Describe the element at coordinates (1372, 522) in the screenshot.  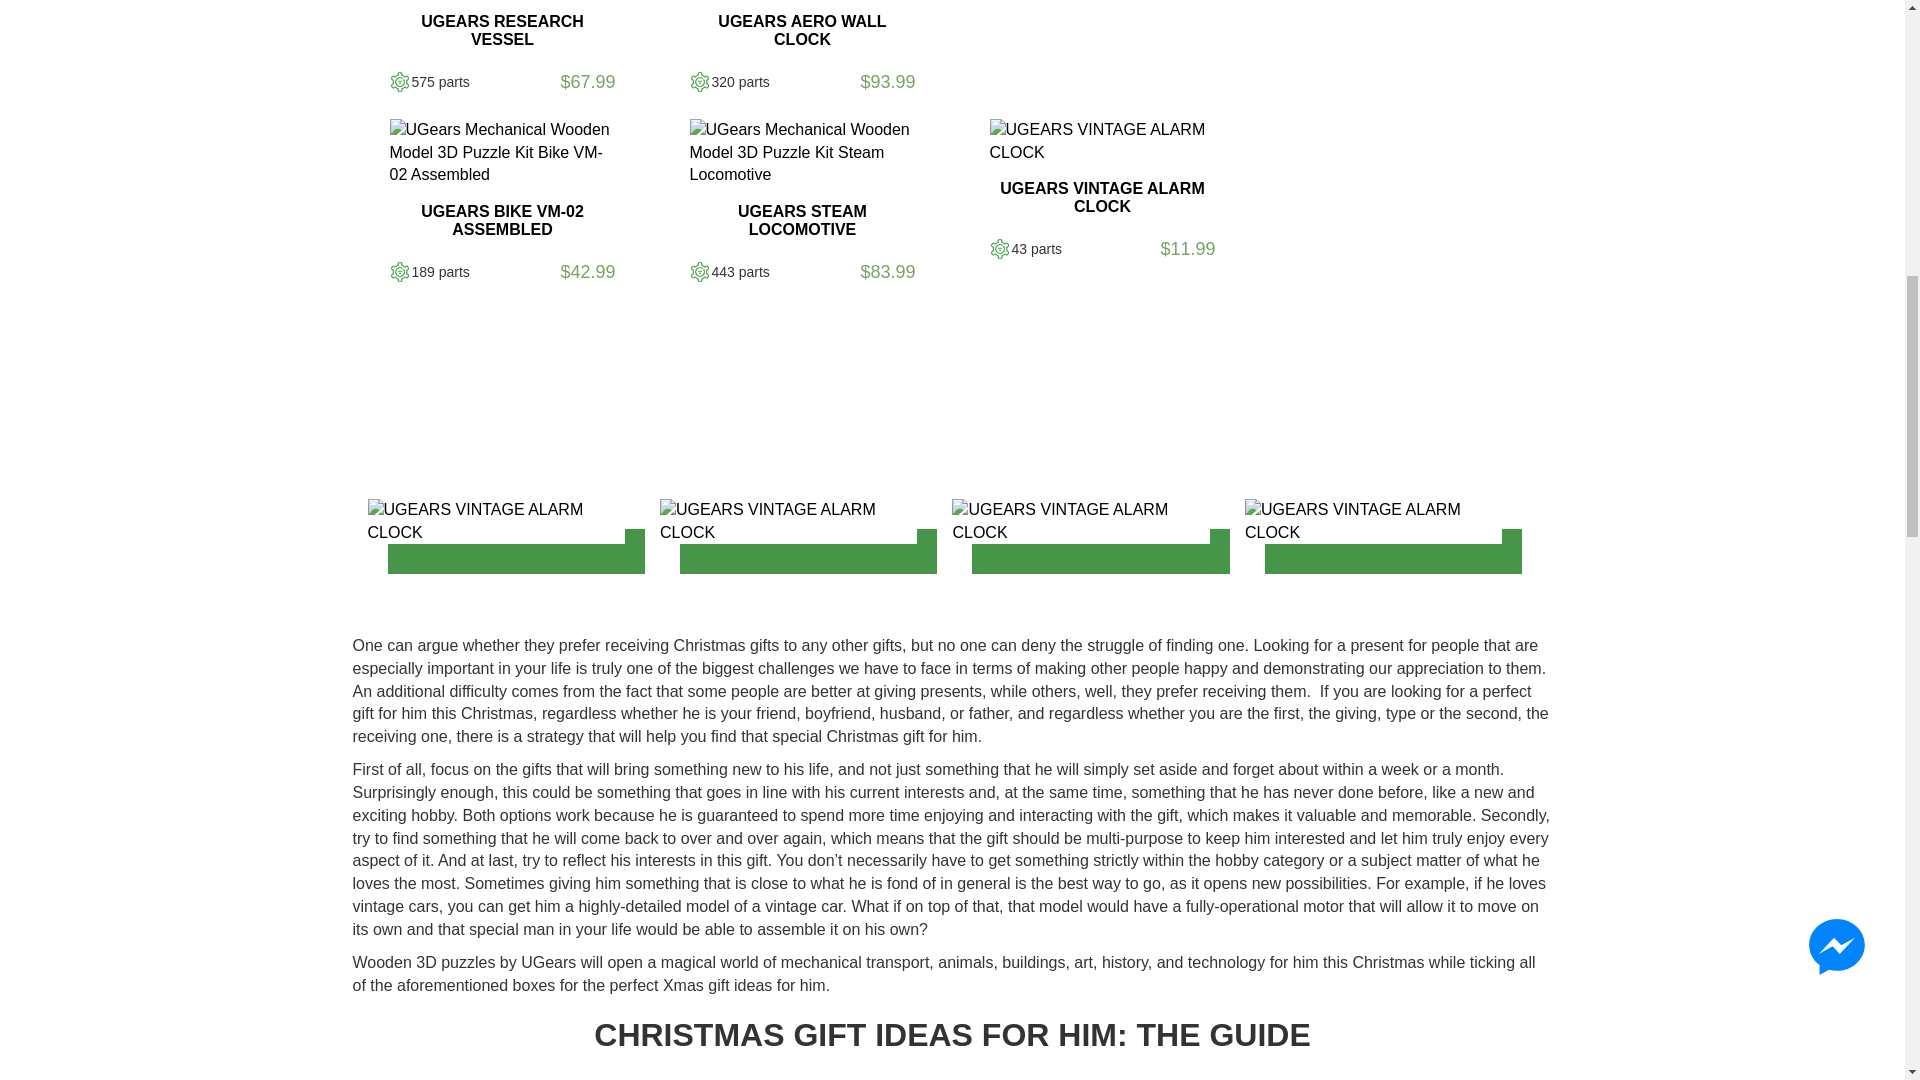
I see `UGEARS VINTAGE ALARM CLOCK` at that location.